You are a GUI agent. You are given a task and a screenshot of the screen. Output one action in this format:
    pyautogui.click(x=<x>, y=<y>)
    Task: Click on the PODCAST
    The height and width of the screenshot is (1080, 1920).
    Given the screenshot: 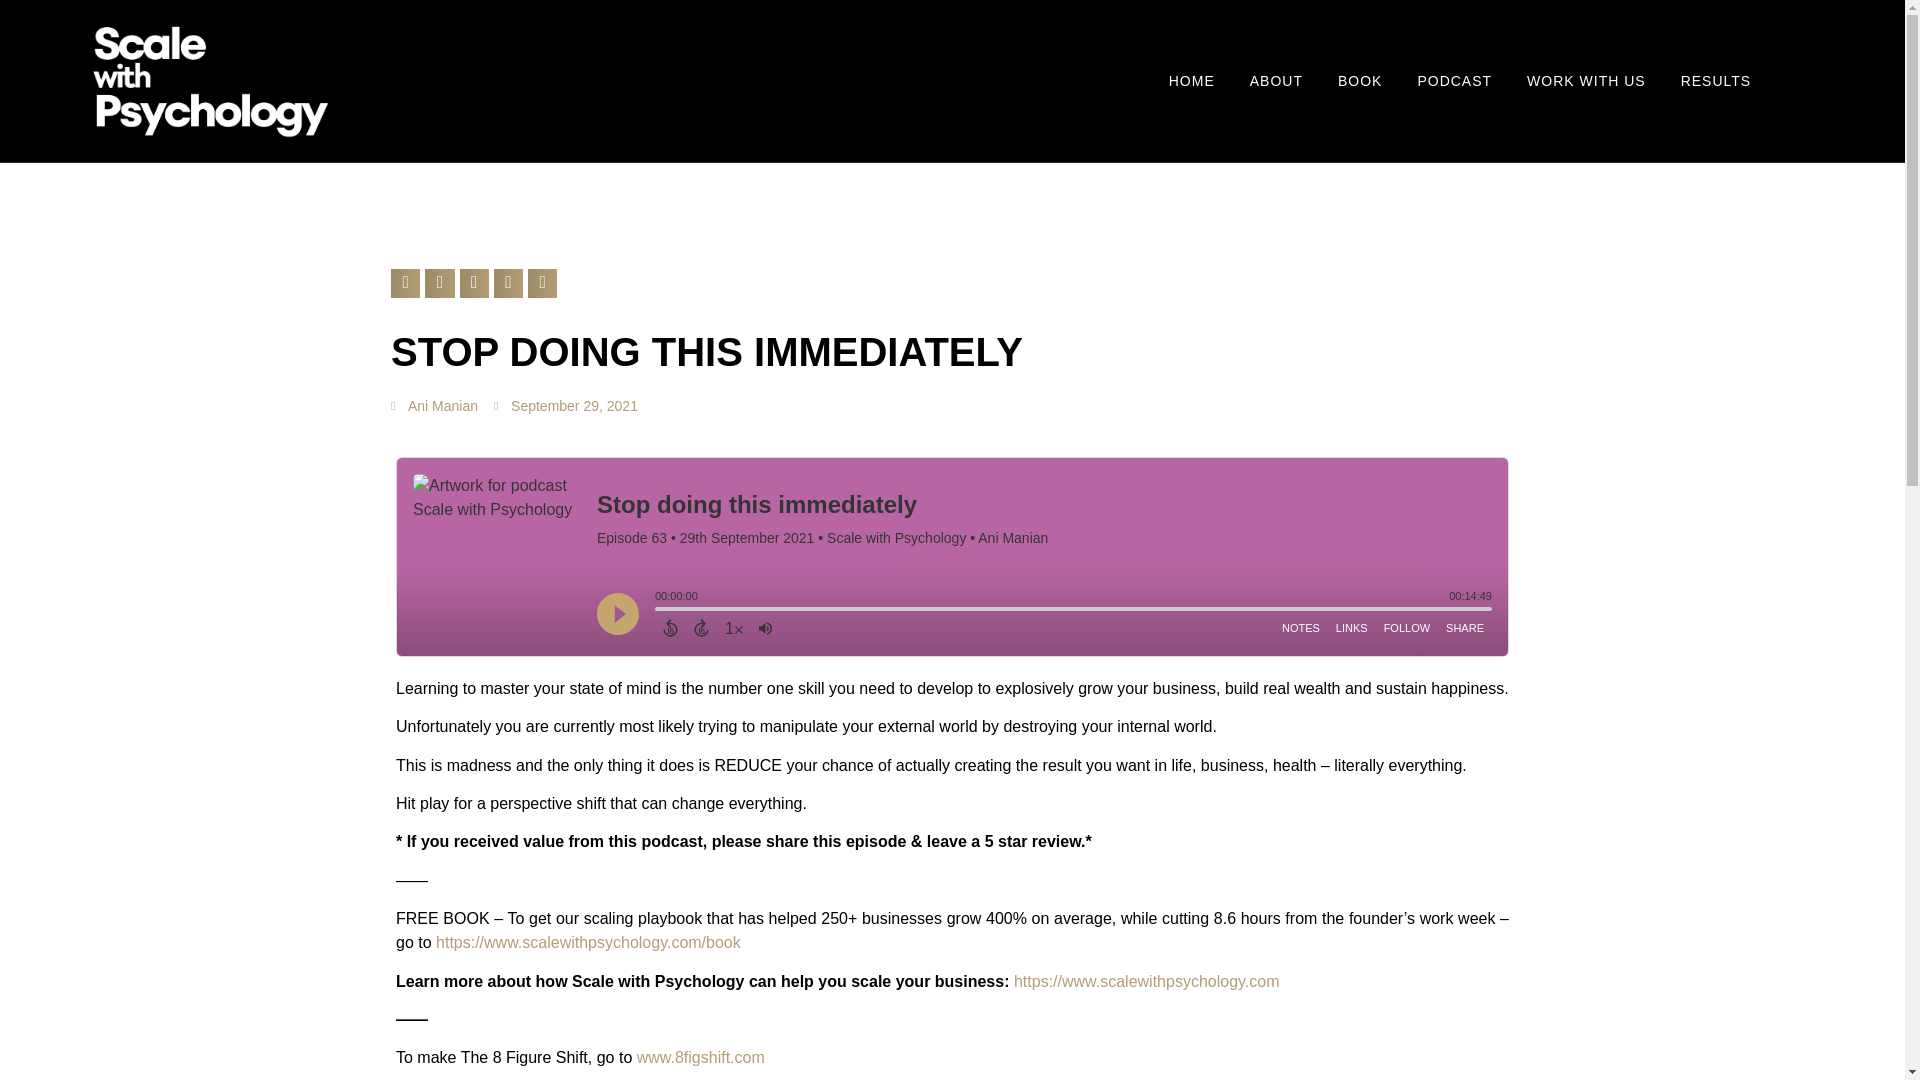 What is the action you would take?
    pyautogui.click(x=1454, y=80)
    